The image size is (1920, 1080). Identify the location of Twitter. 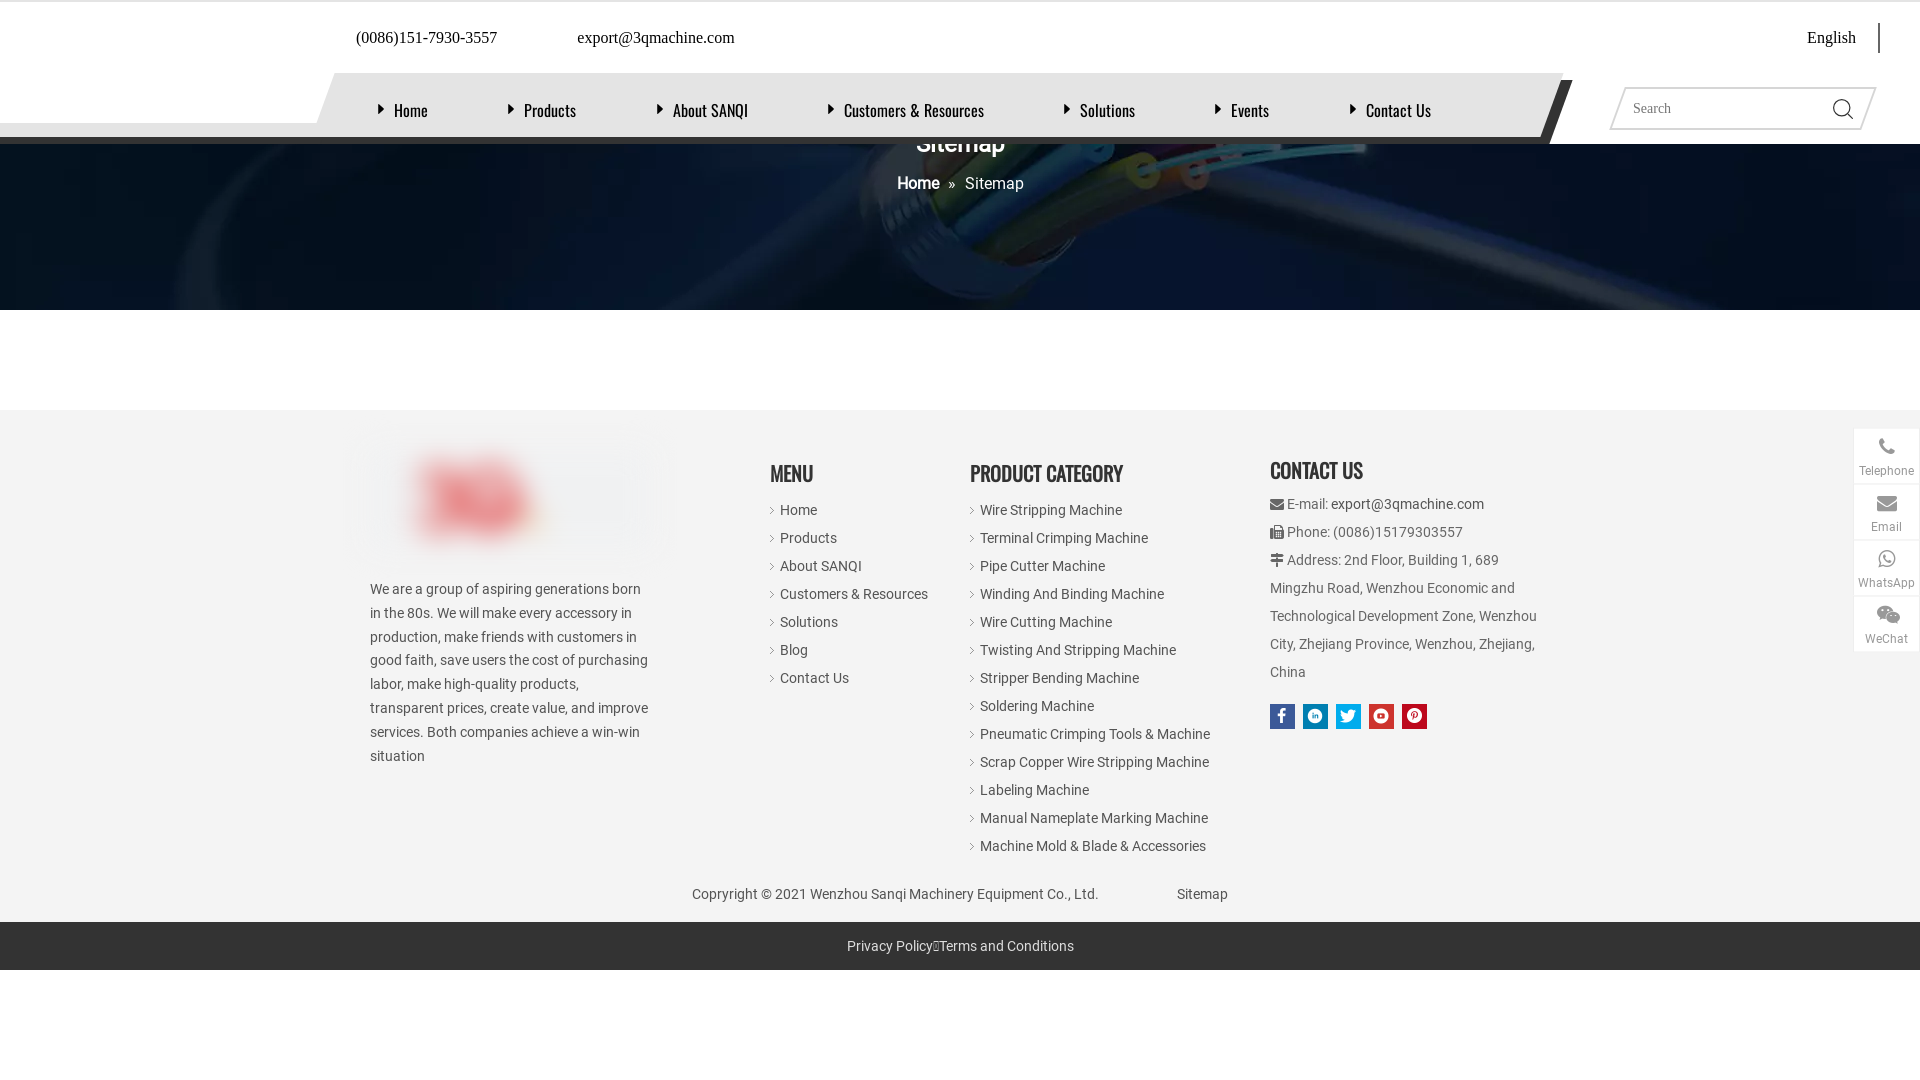
(1348, 716).